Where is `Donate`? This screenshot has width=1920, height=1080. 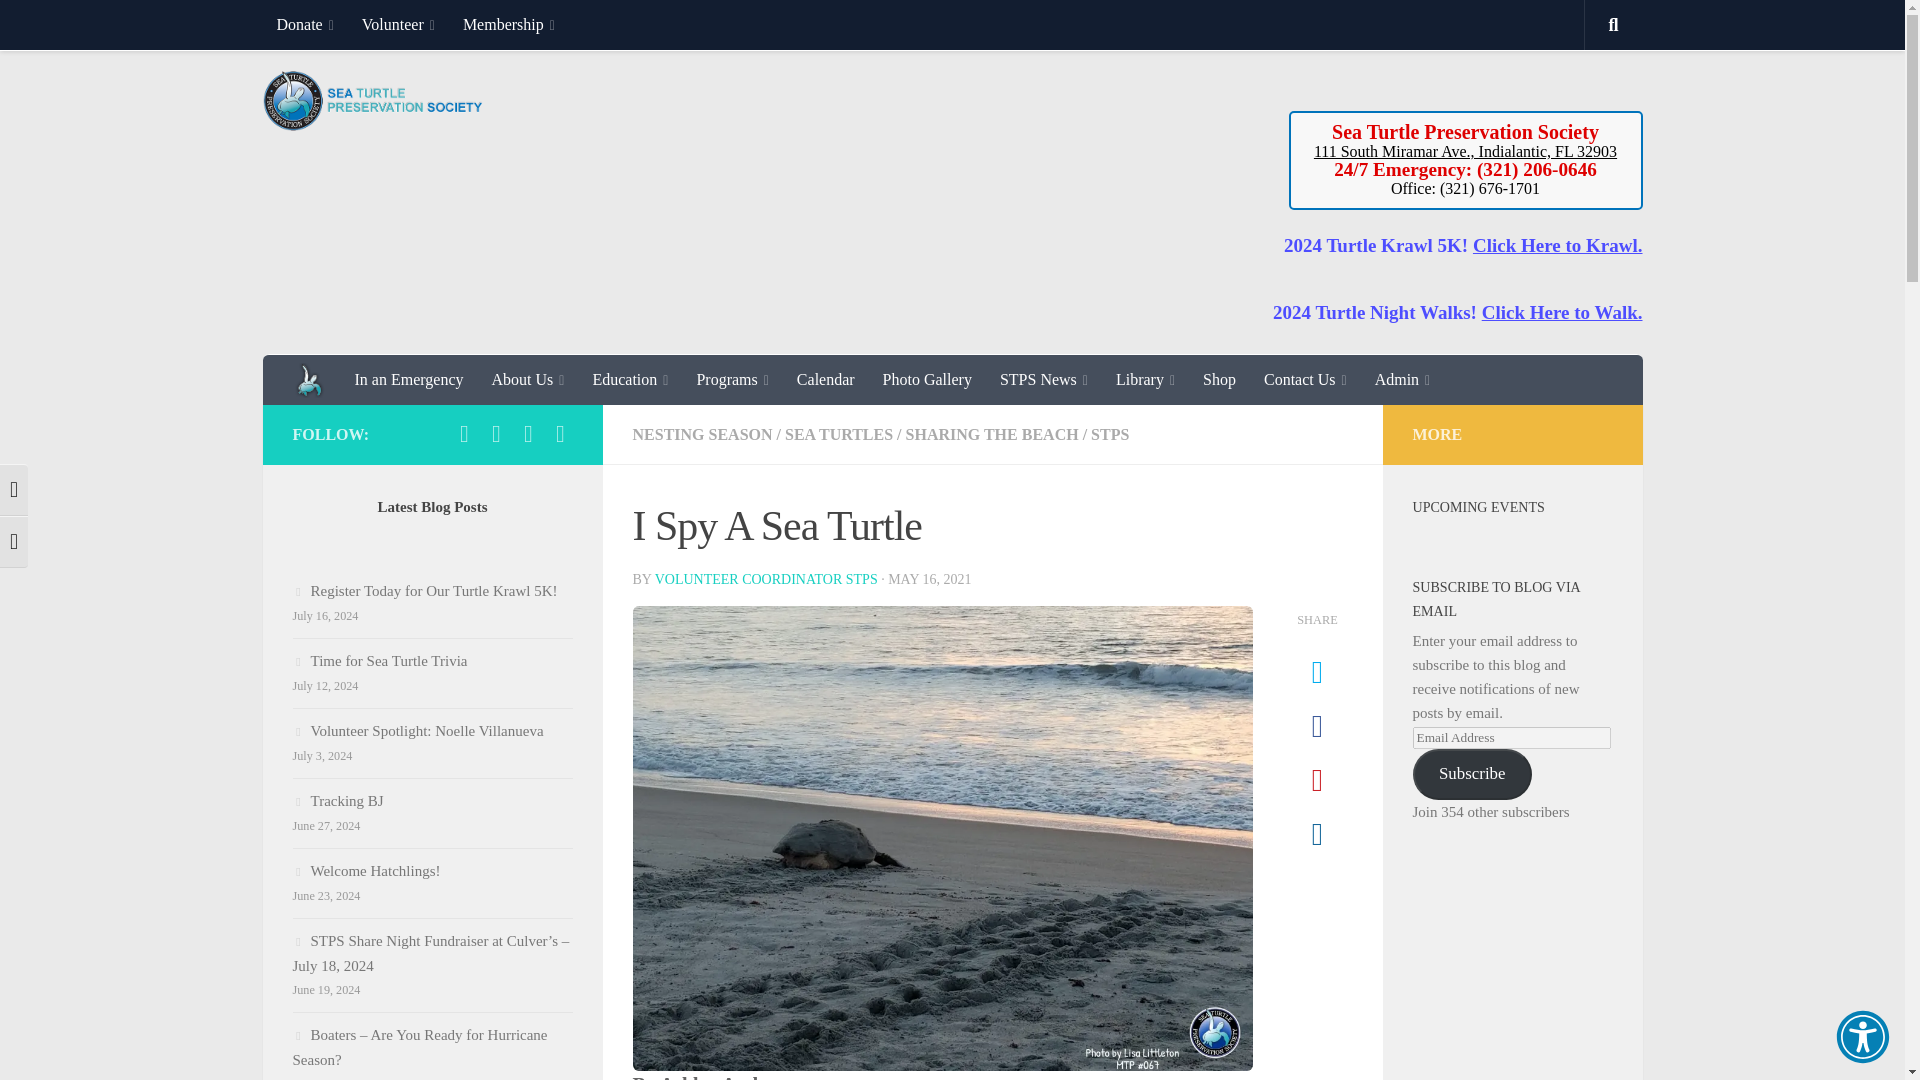
Donate is located at coordinates (304, 24).